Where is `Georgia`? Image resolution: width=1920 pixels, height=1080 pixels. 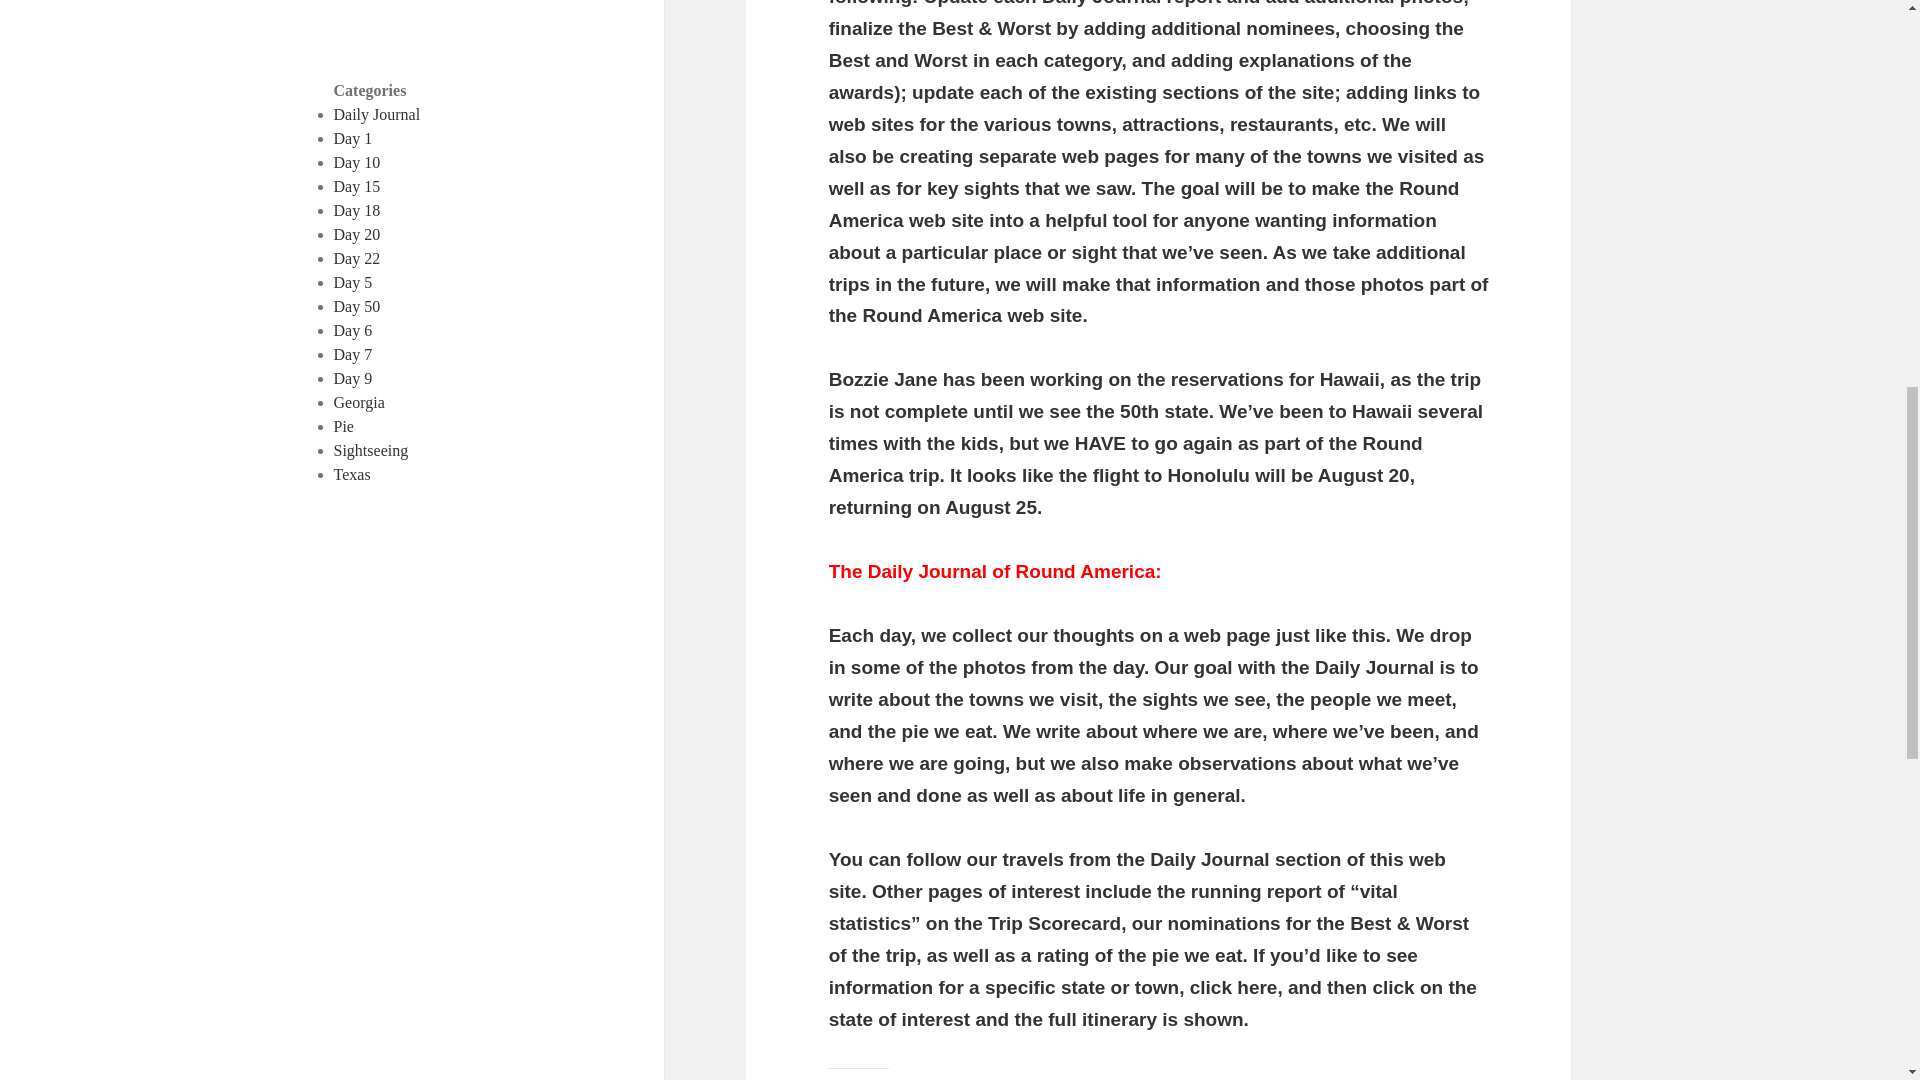
Georgia is located at coordinates (360, 402).